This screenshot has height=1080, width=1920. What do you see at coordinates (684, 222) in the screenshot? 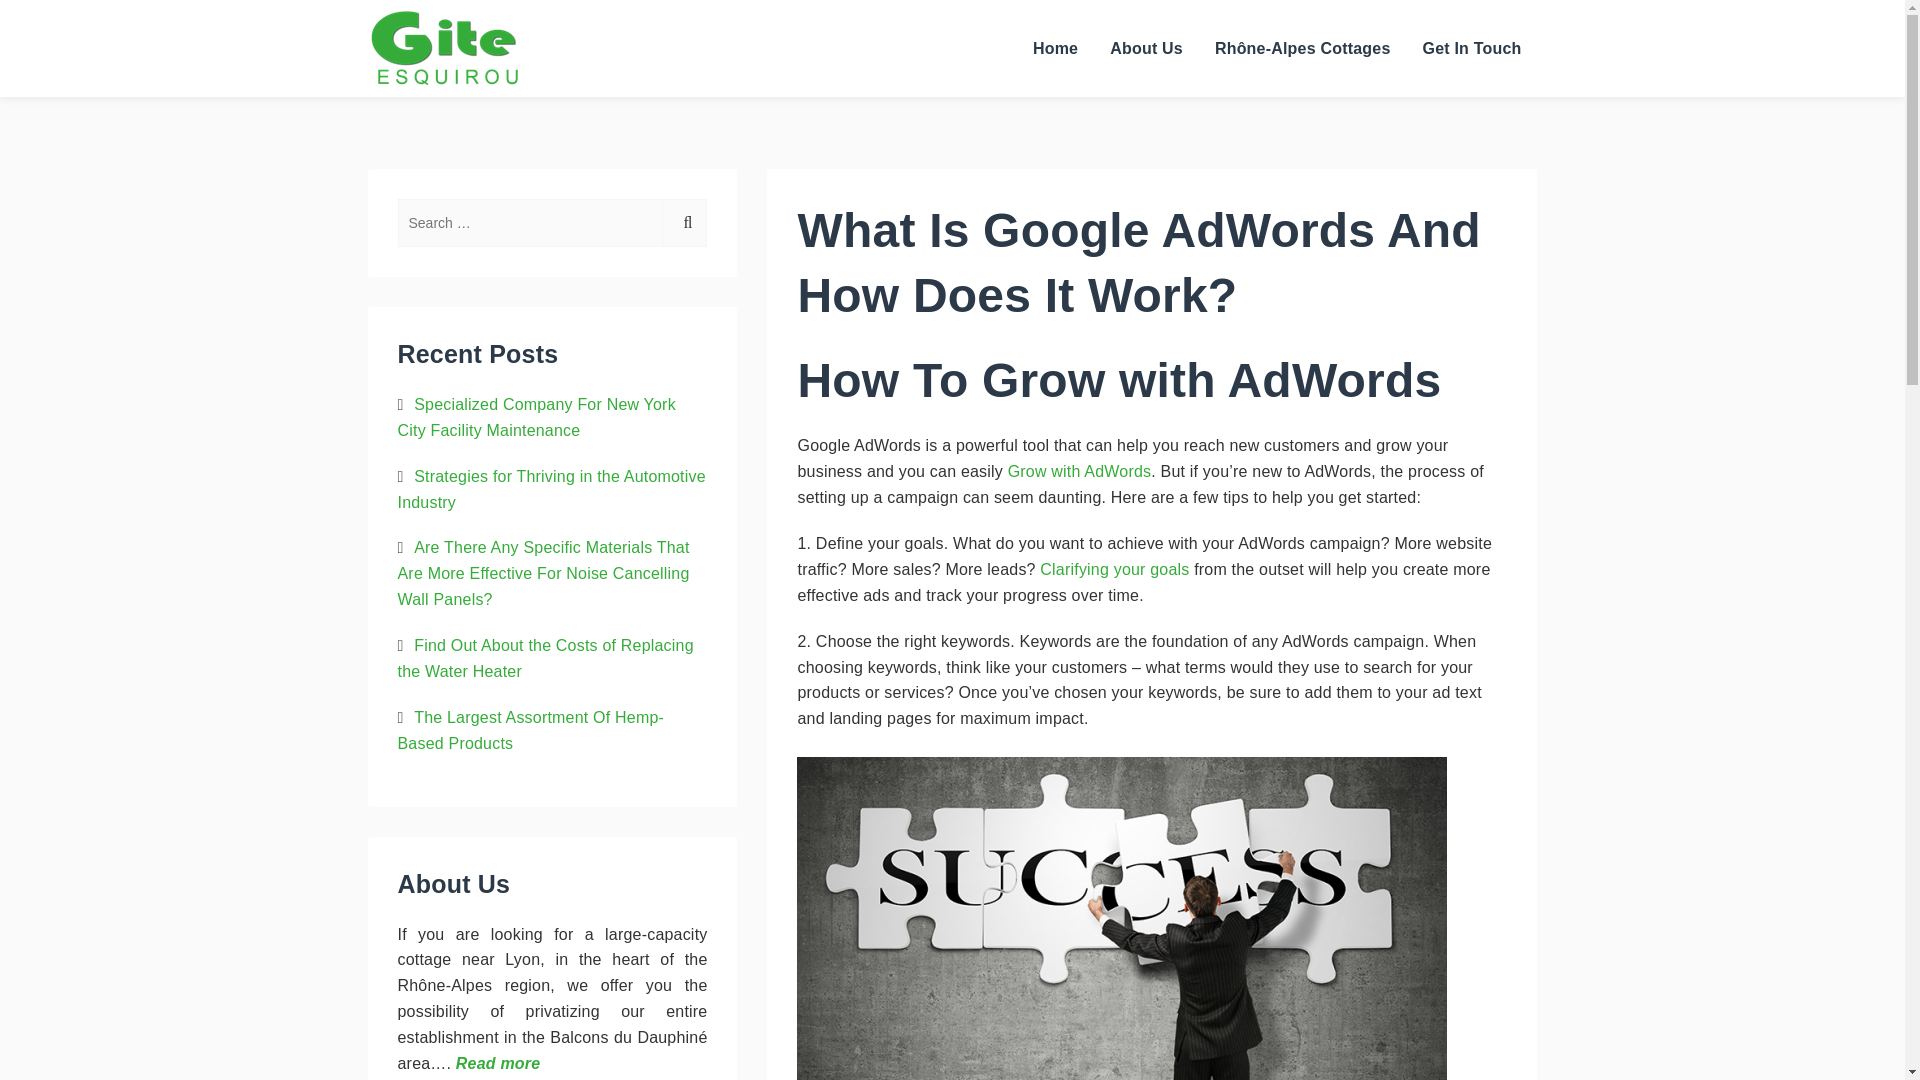
I see `Search` at bounding box center [684, 222].